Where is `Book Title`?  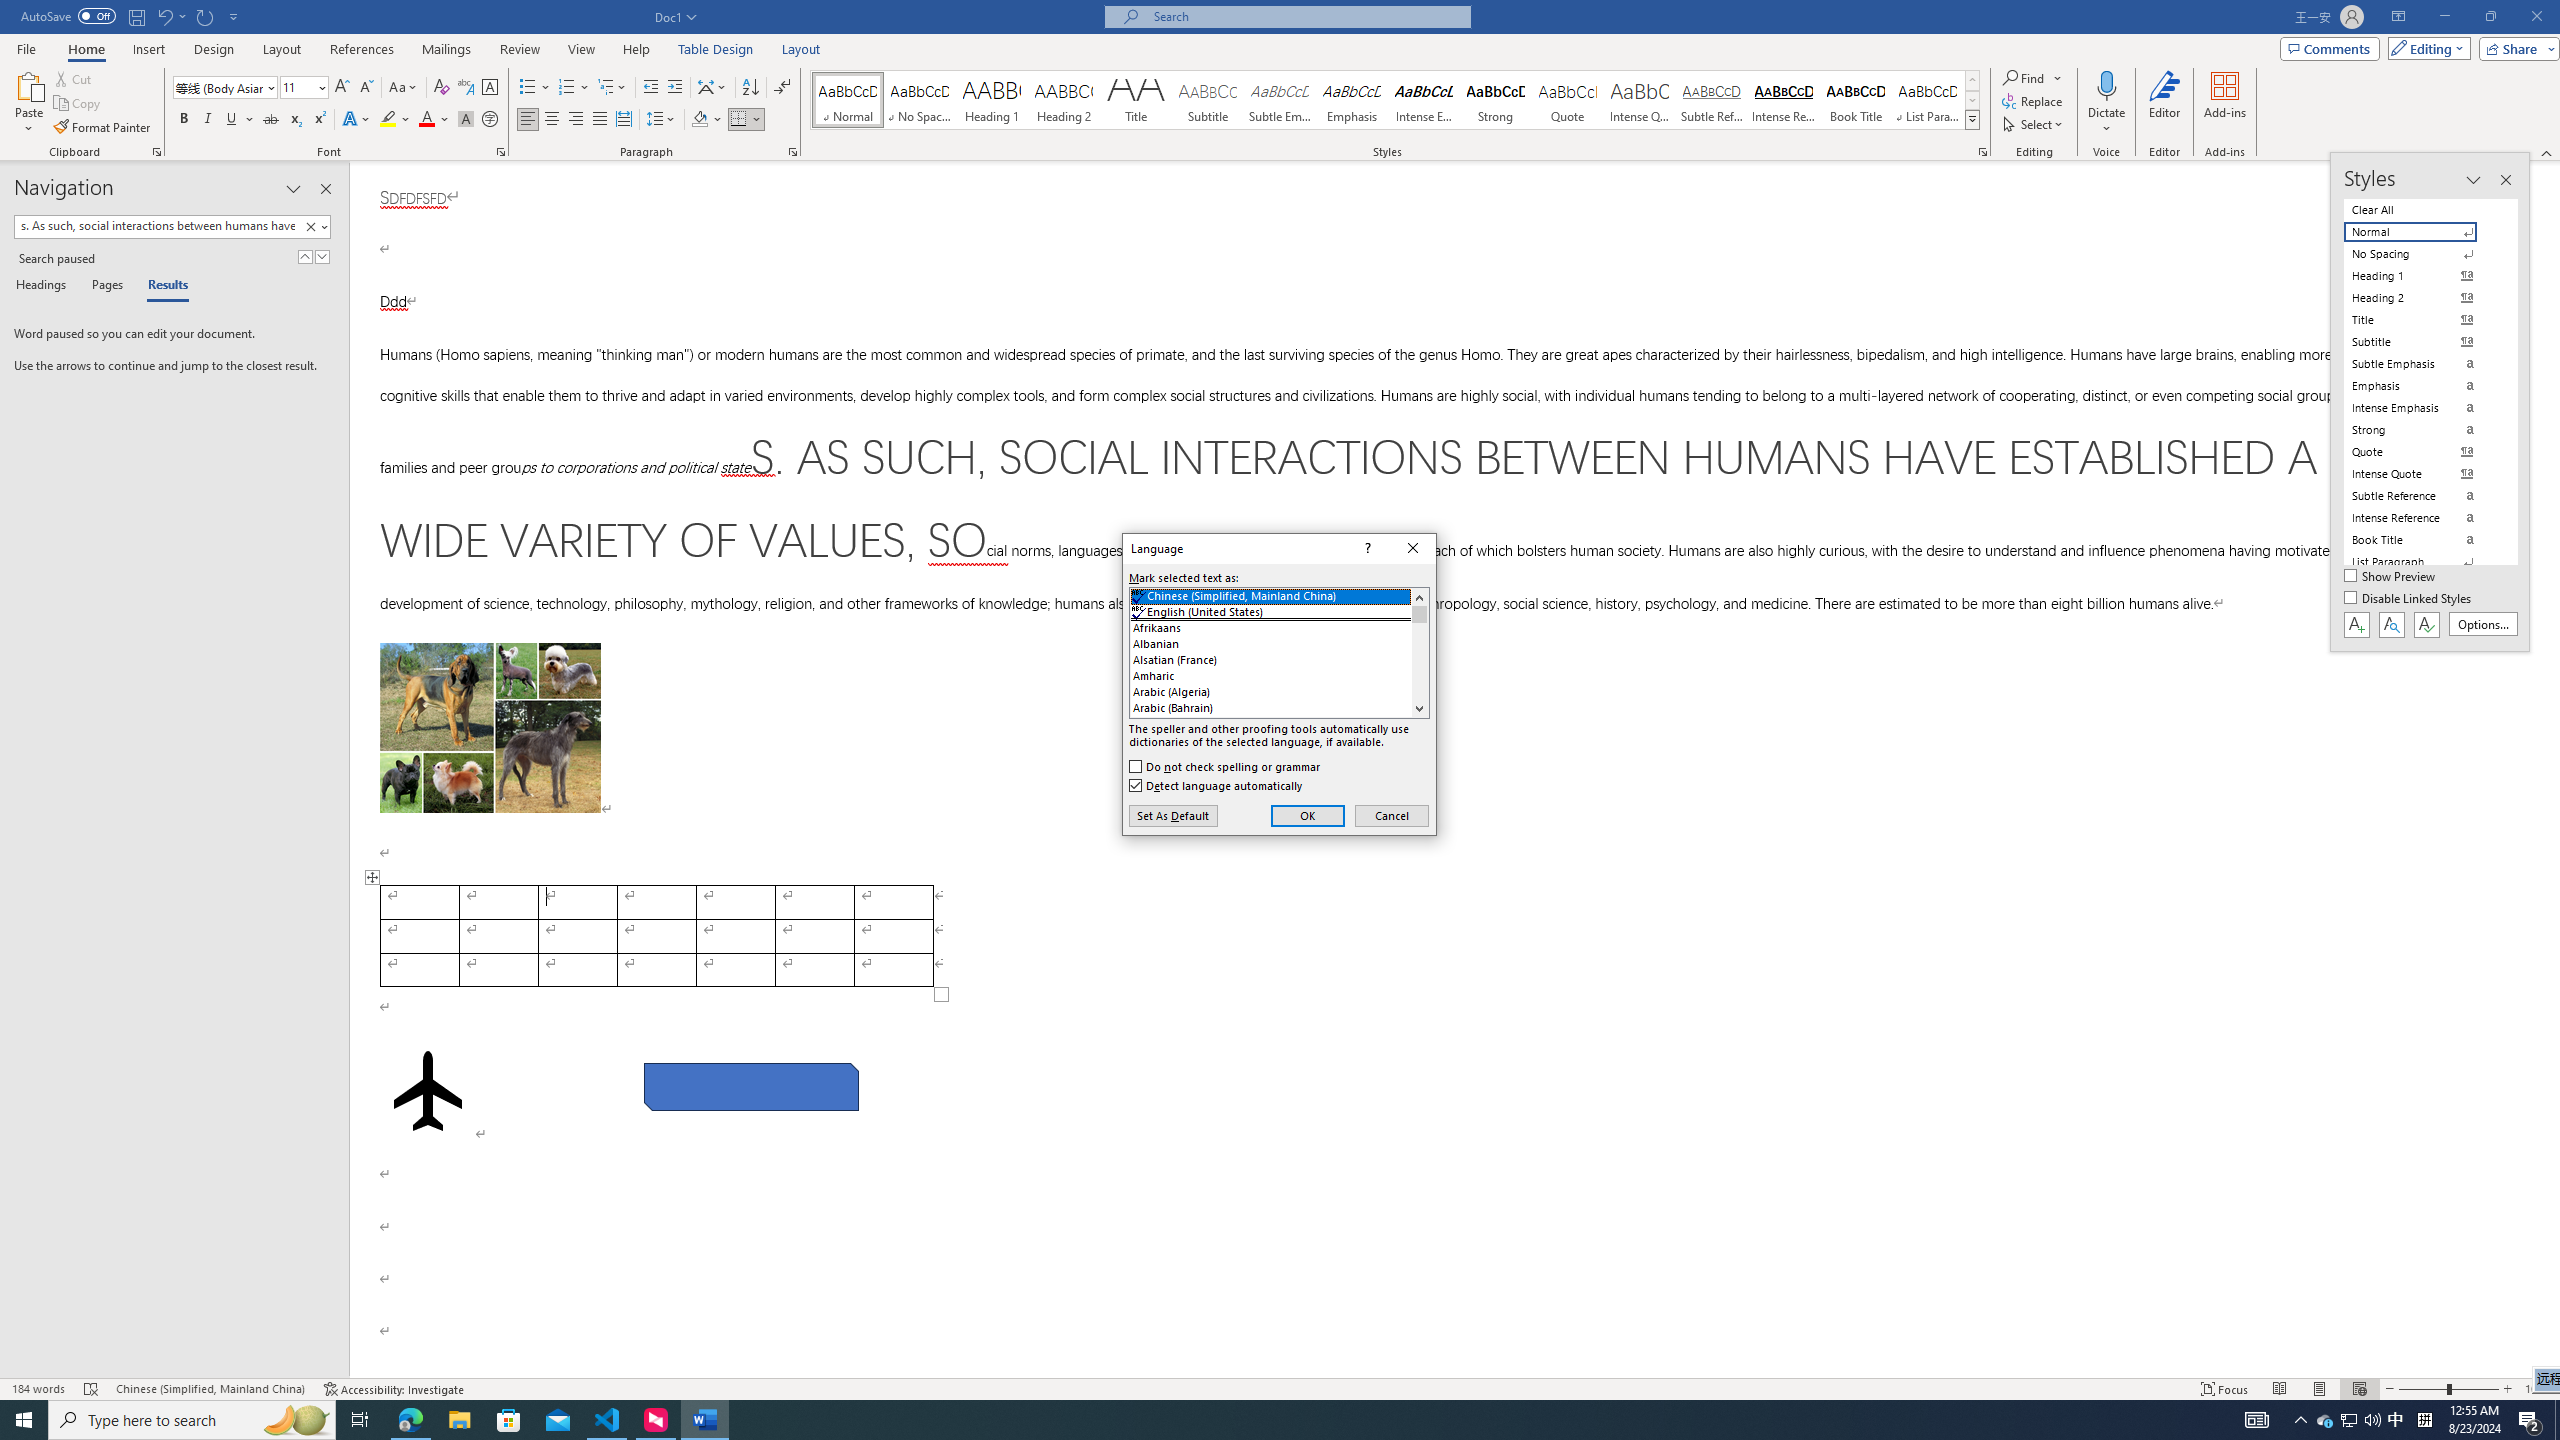 Book Title is located at coordinates (1856, 100).